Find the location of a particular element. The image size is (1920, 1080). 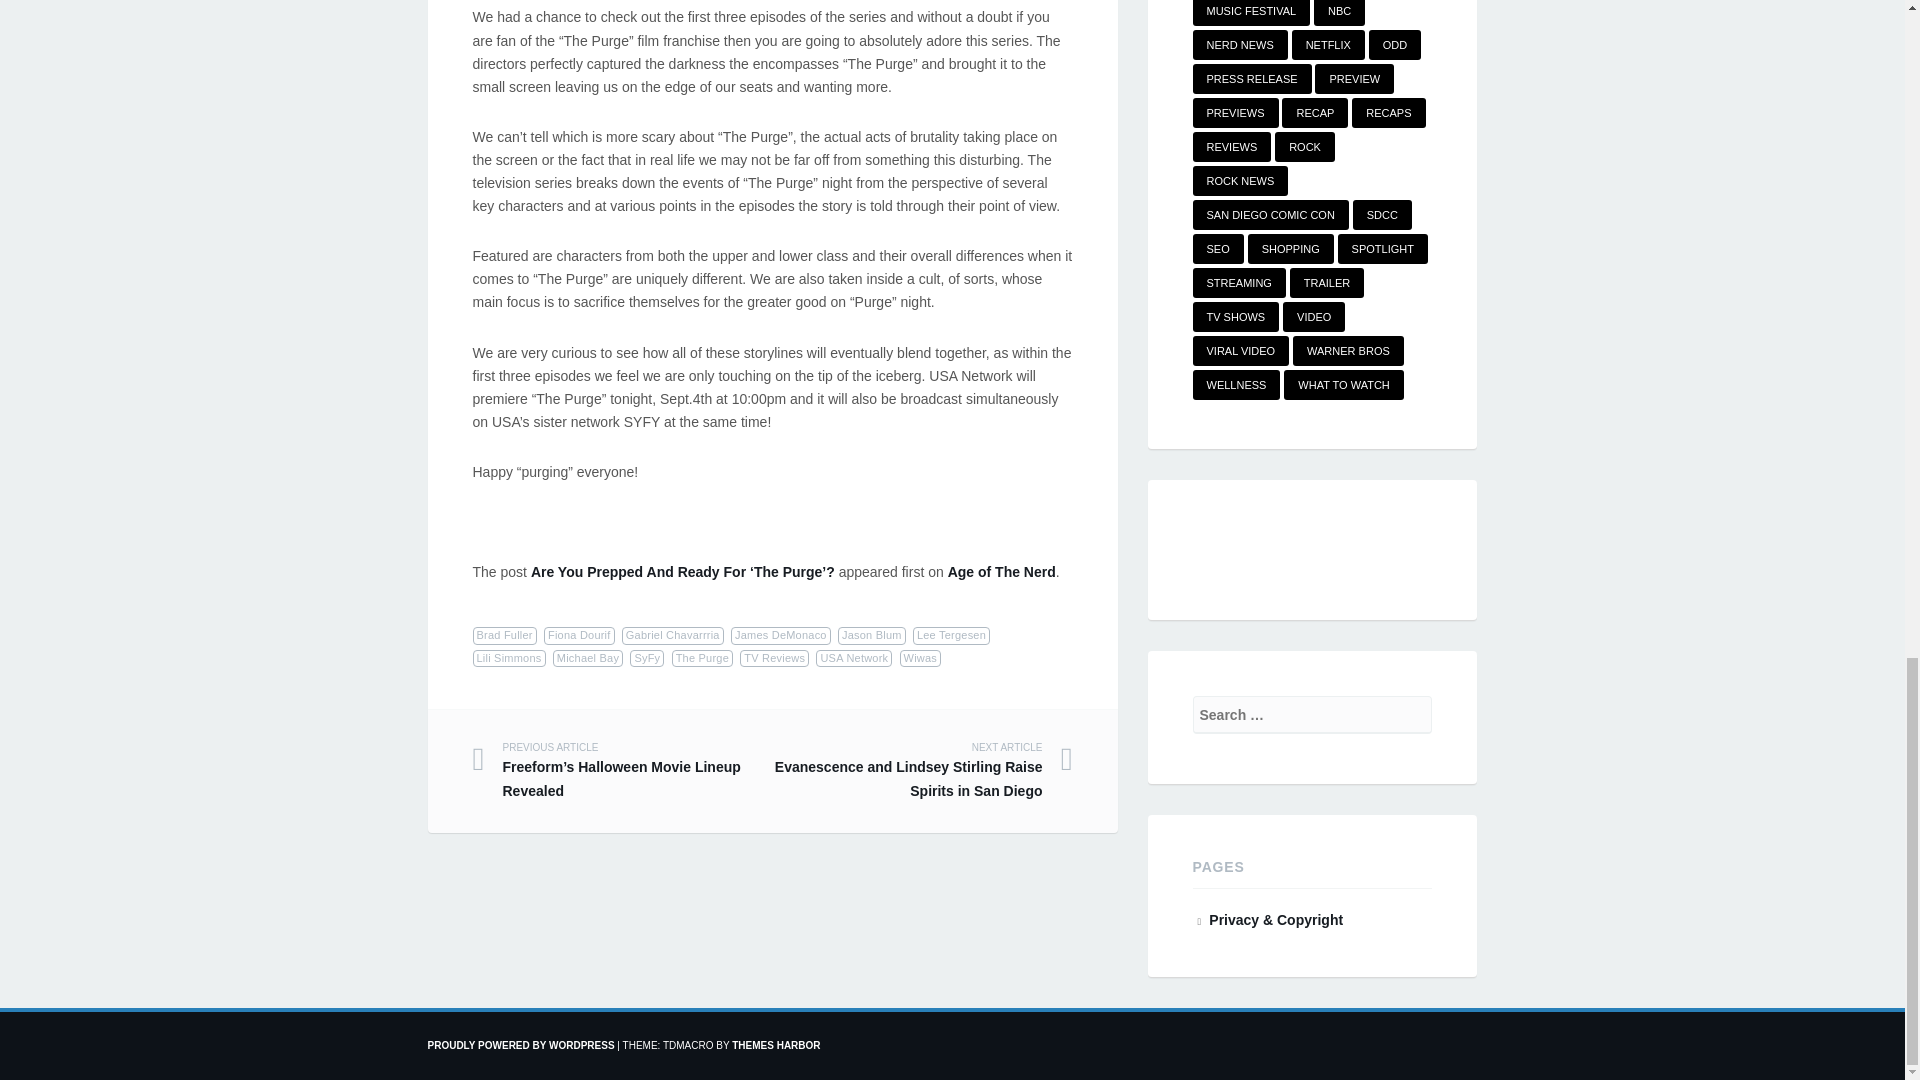

Lee Tergesen is located at coordinates (952, 635).